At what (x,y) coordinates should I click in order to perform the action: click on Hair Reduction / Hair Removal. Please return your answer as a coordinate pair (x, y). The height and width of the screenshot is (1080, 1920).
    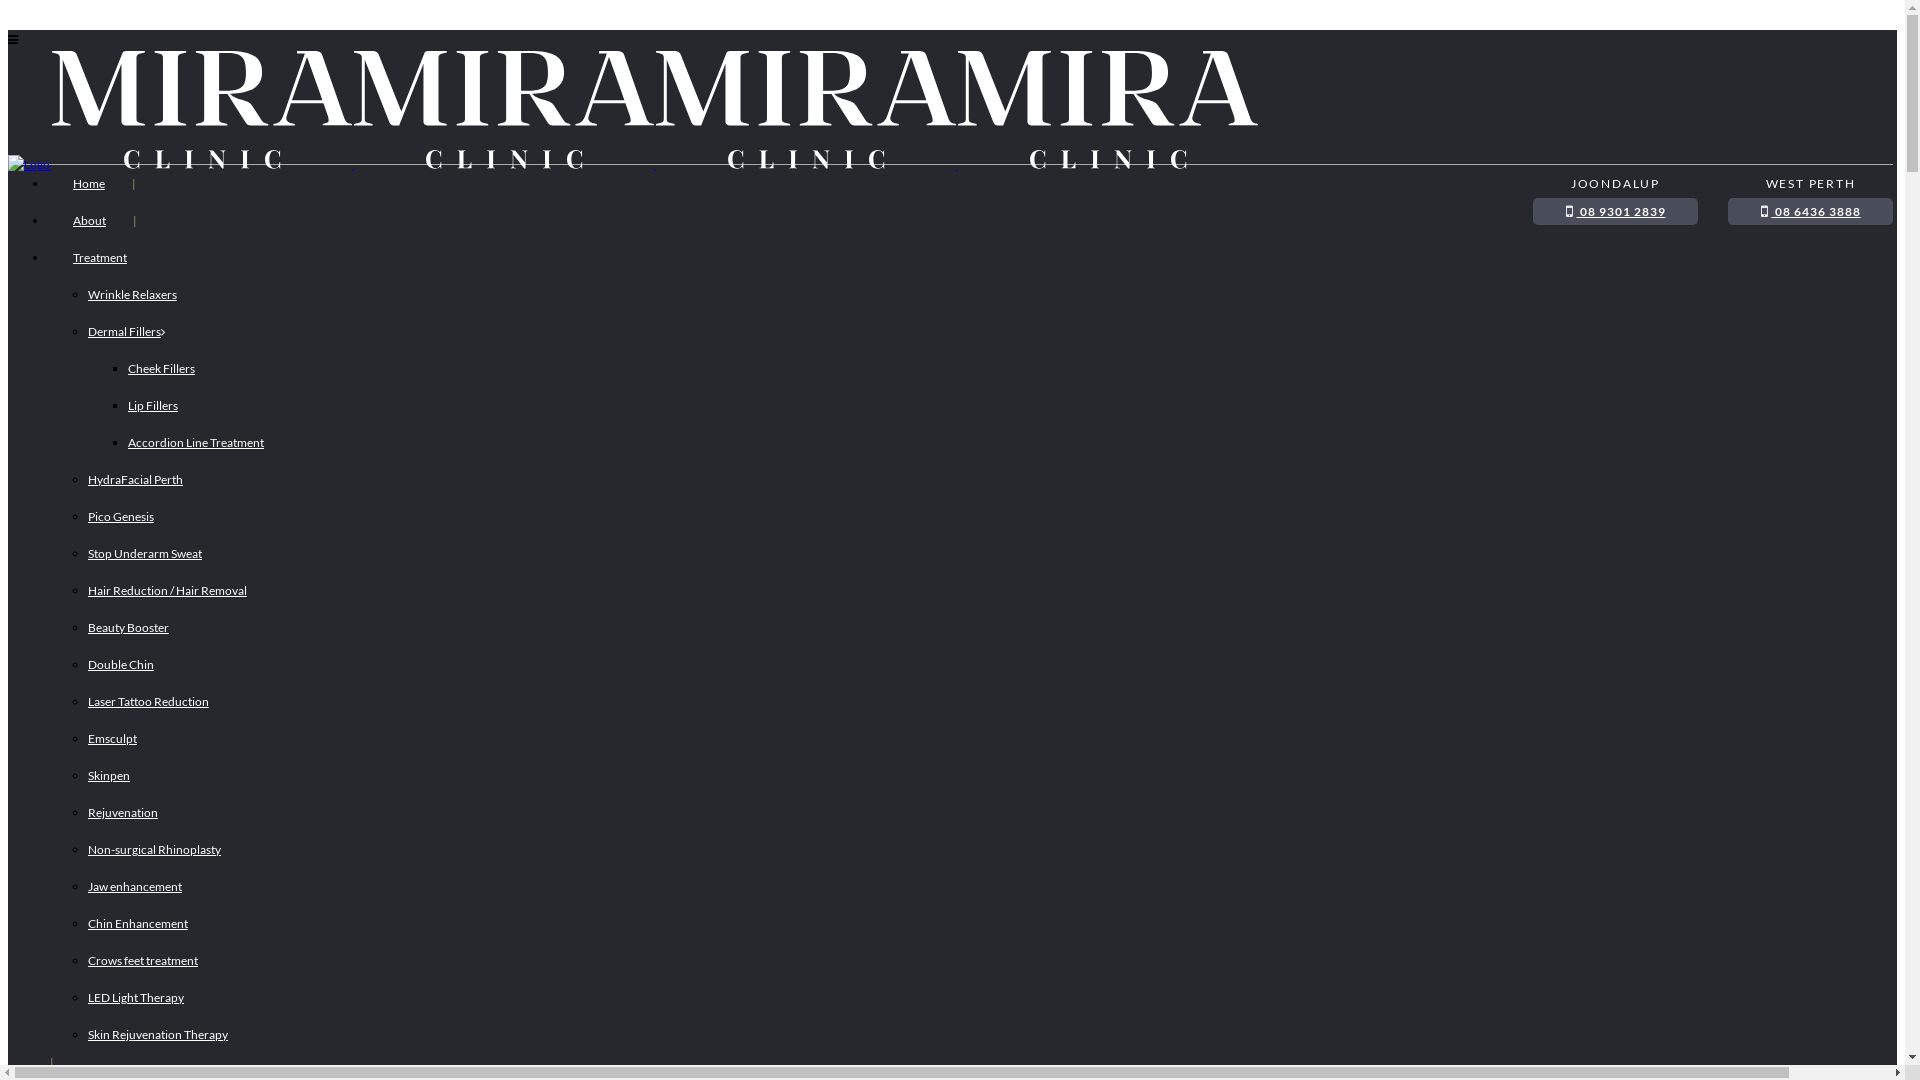
    Looking at the image, I should click on (167, 590).